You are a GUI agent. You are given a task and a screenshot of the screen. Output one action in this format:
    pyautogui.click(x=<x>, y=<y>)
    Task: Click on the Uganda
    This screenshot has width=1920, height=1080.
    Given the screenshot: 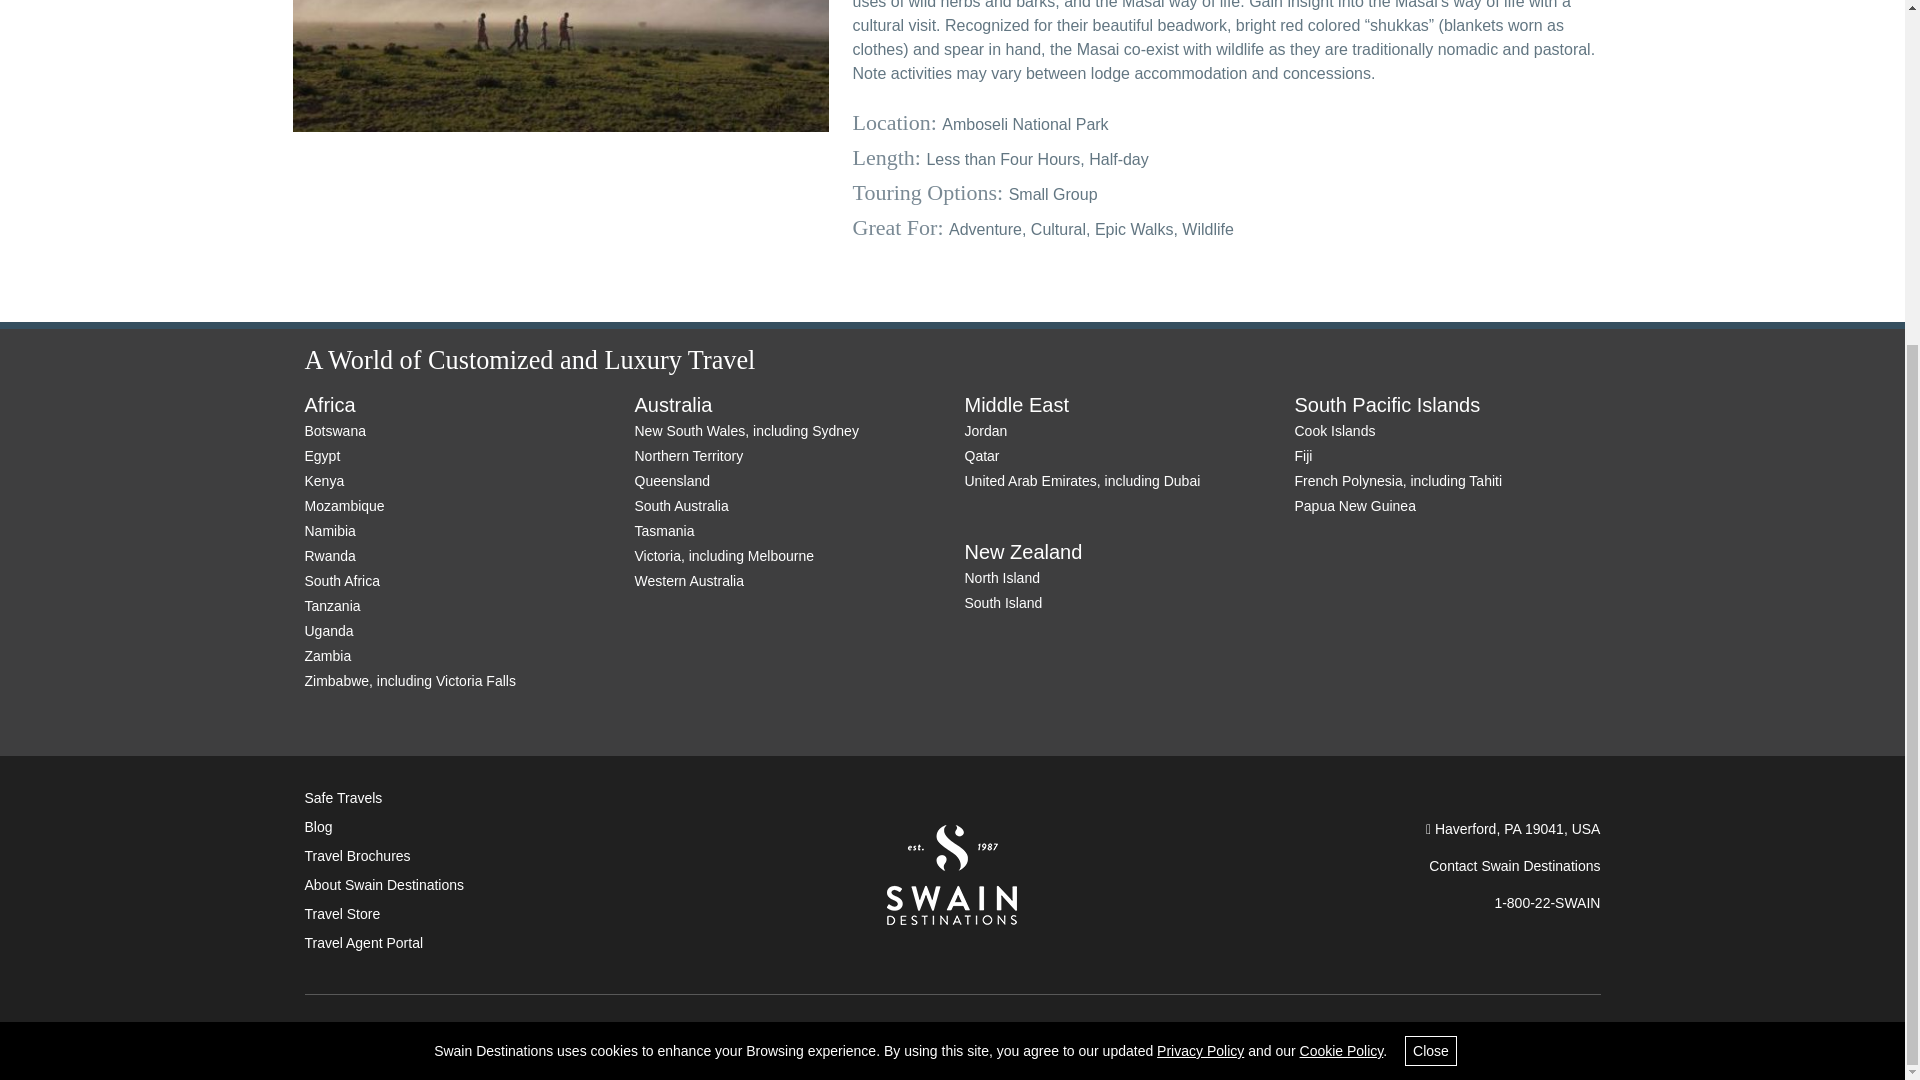 What is the action you would take?
    pyautogui.click(x=328, y=631)
    